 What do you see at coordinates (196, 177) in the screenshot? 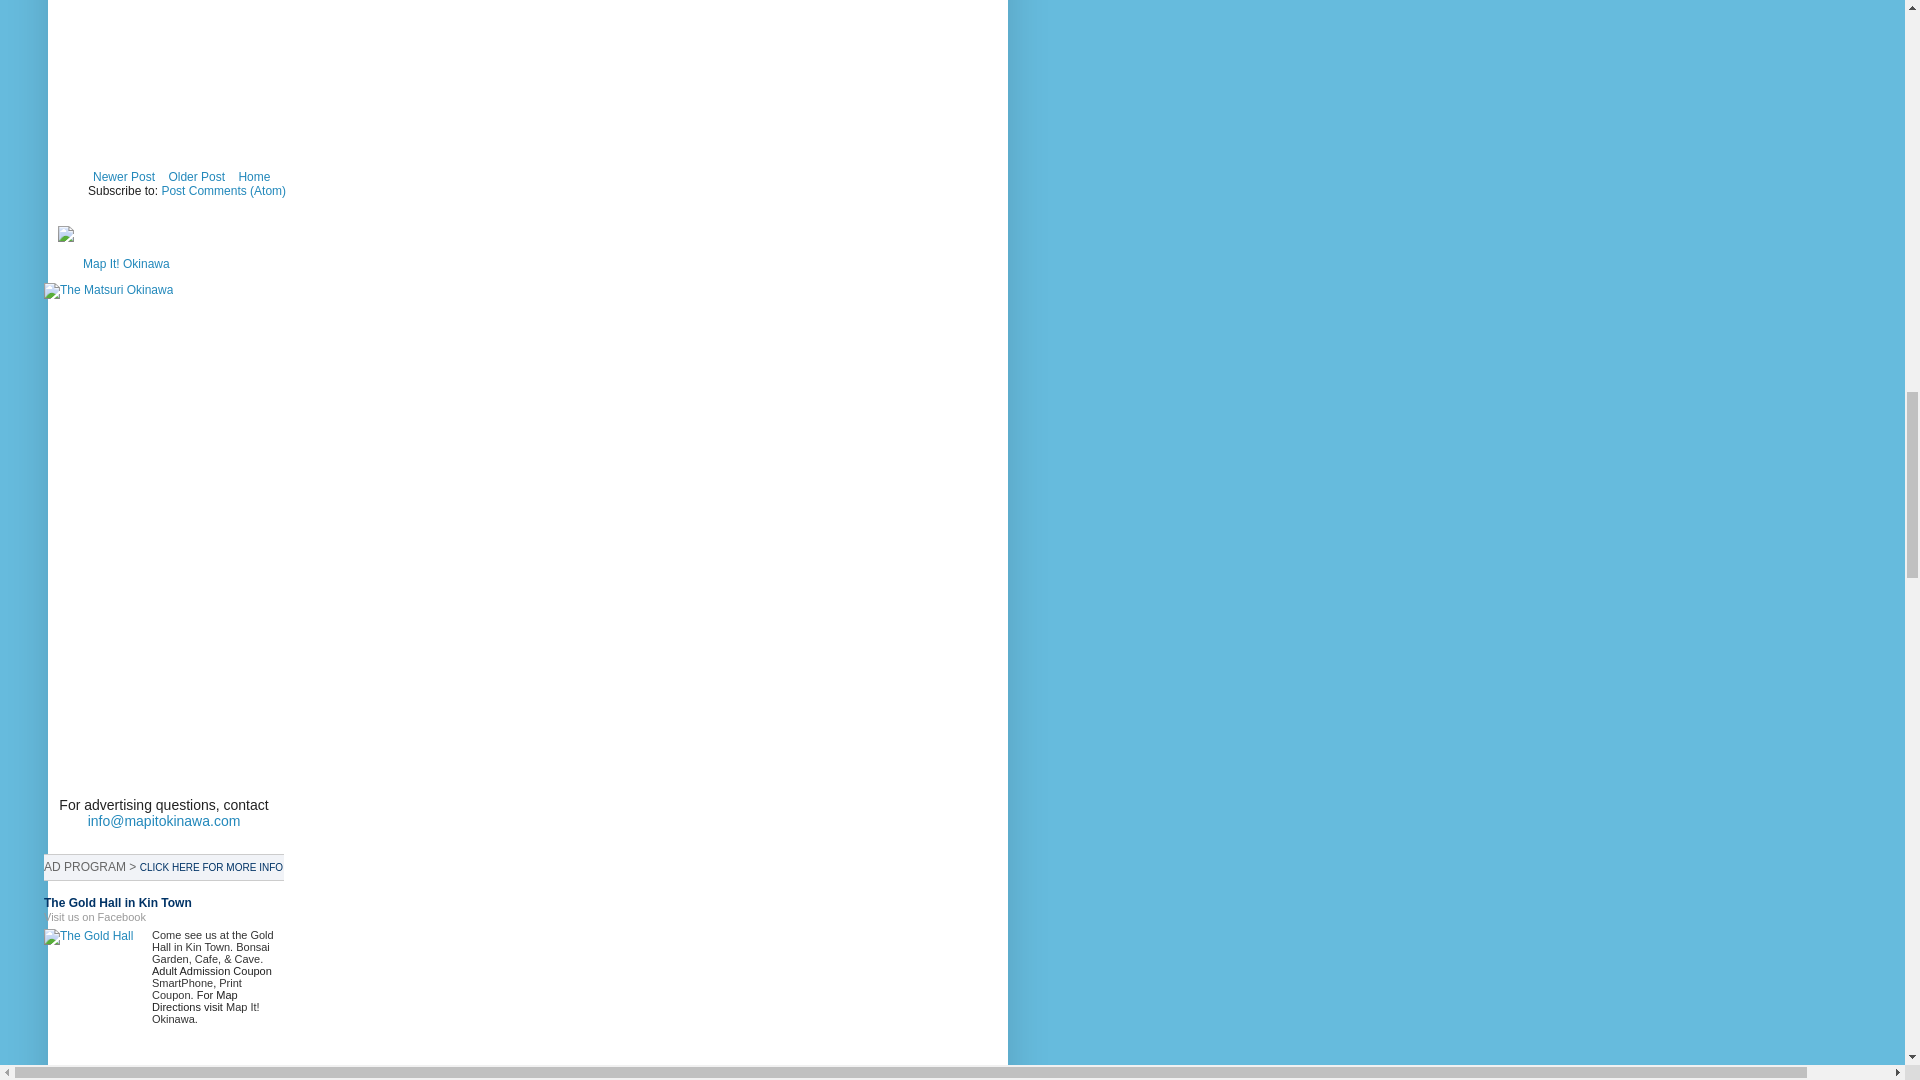
I see `Older Post` at bounding box center [196, 177].